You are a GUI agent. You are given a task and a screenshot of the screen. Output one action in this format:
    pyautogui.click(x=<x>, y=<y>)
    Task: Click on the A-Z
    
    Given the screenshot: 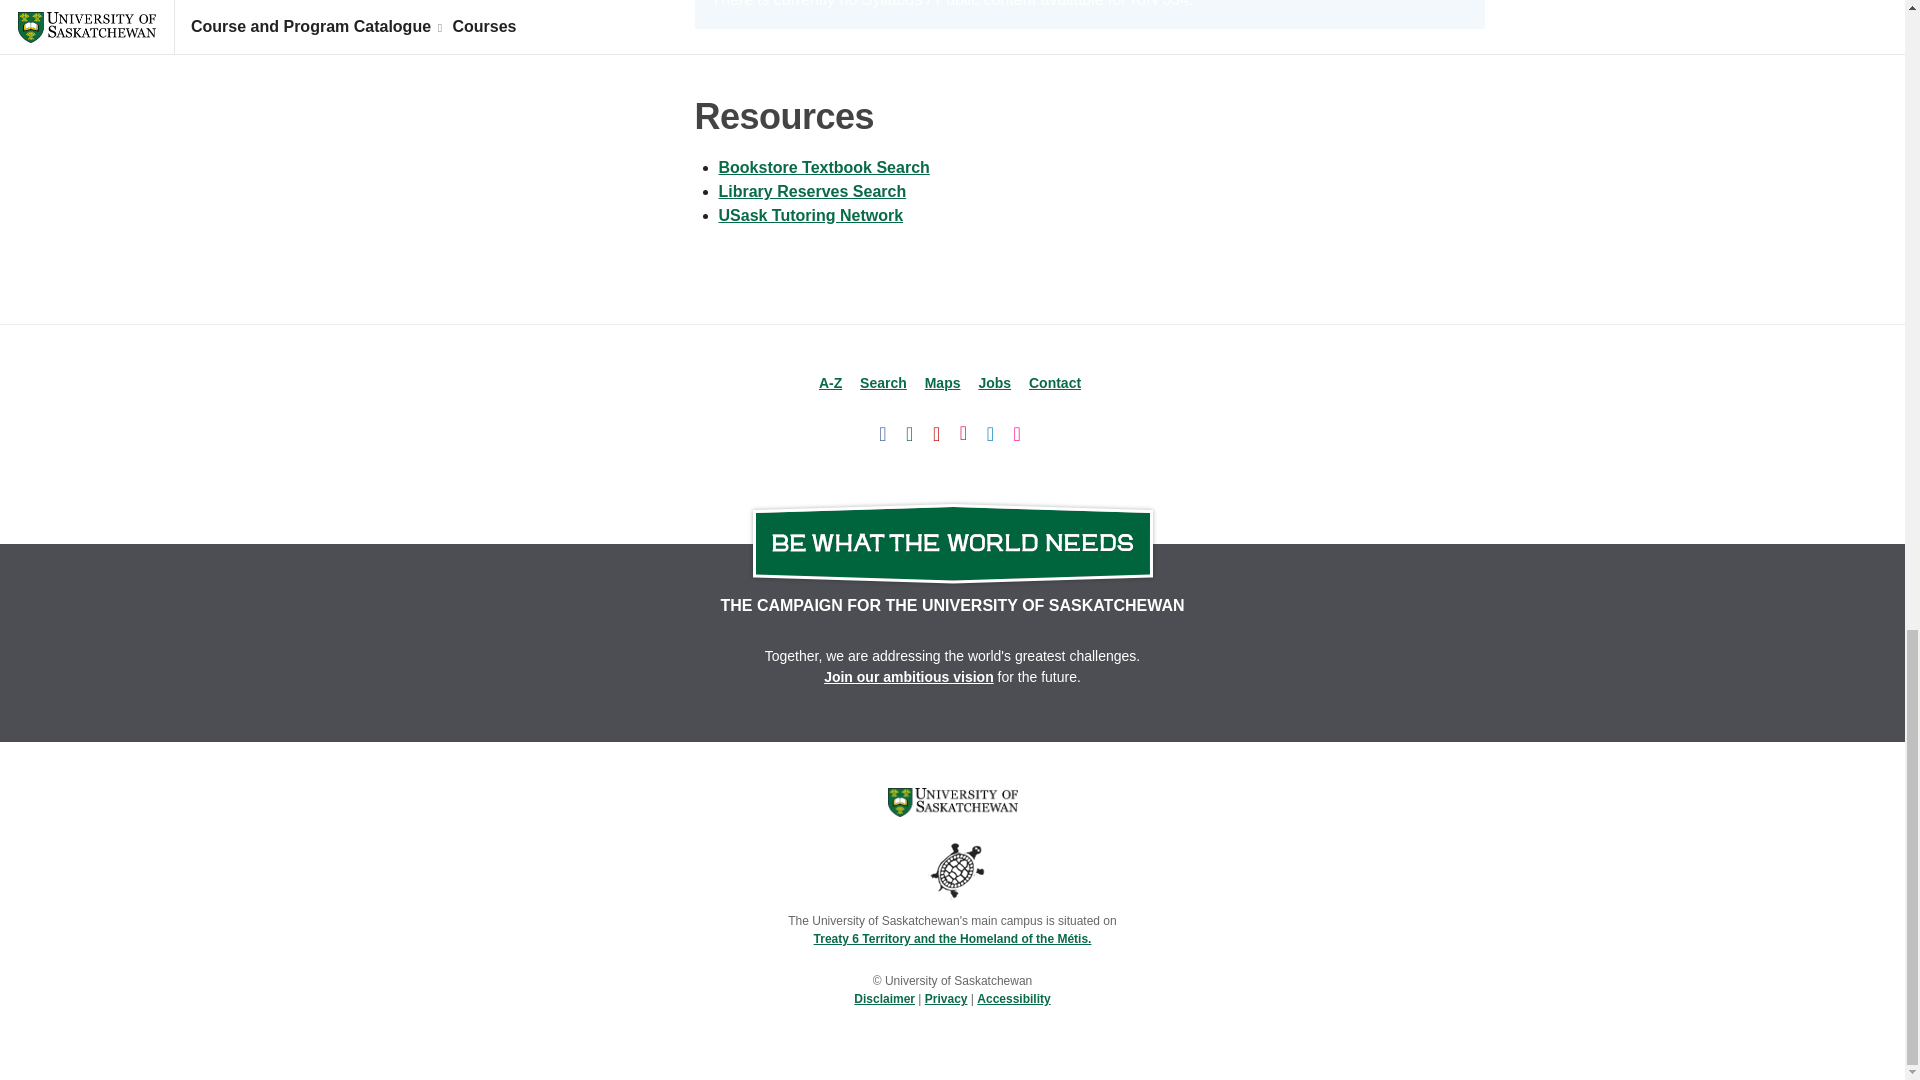 What is the action you would take?
    pyautogui.click(x=830, y=382)
    